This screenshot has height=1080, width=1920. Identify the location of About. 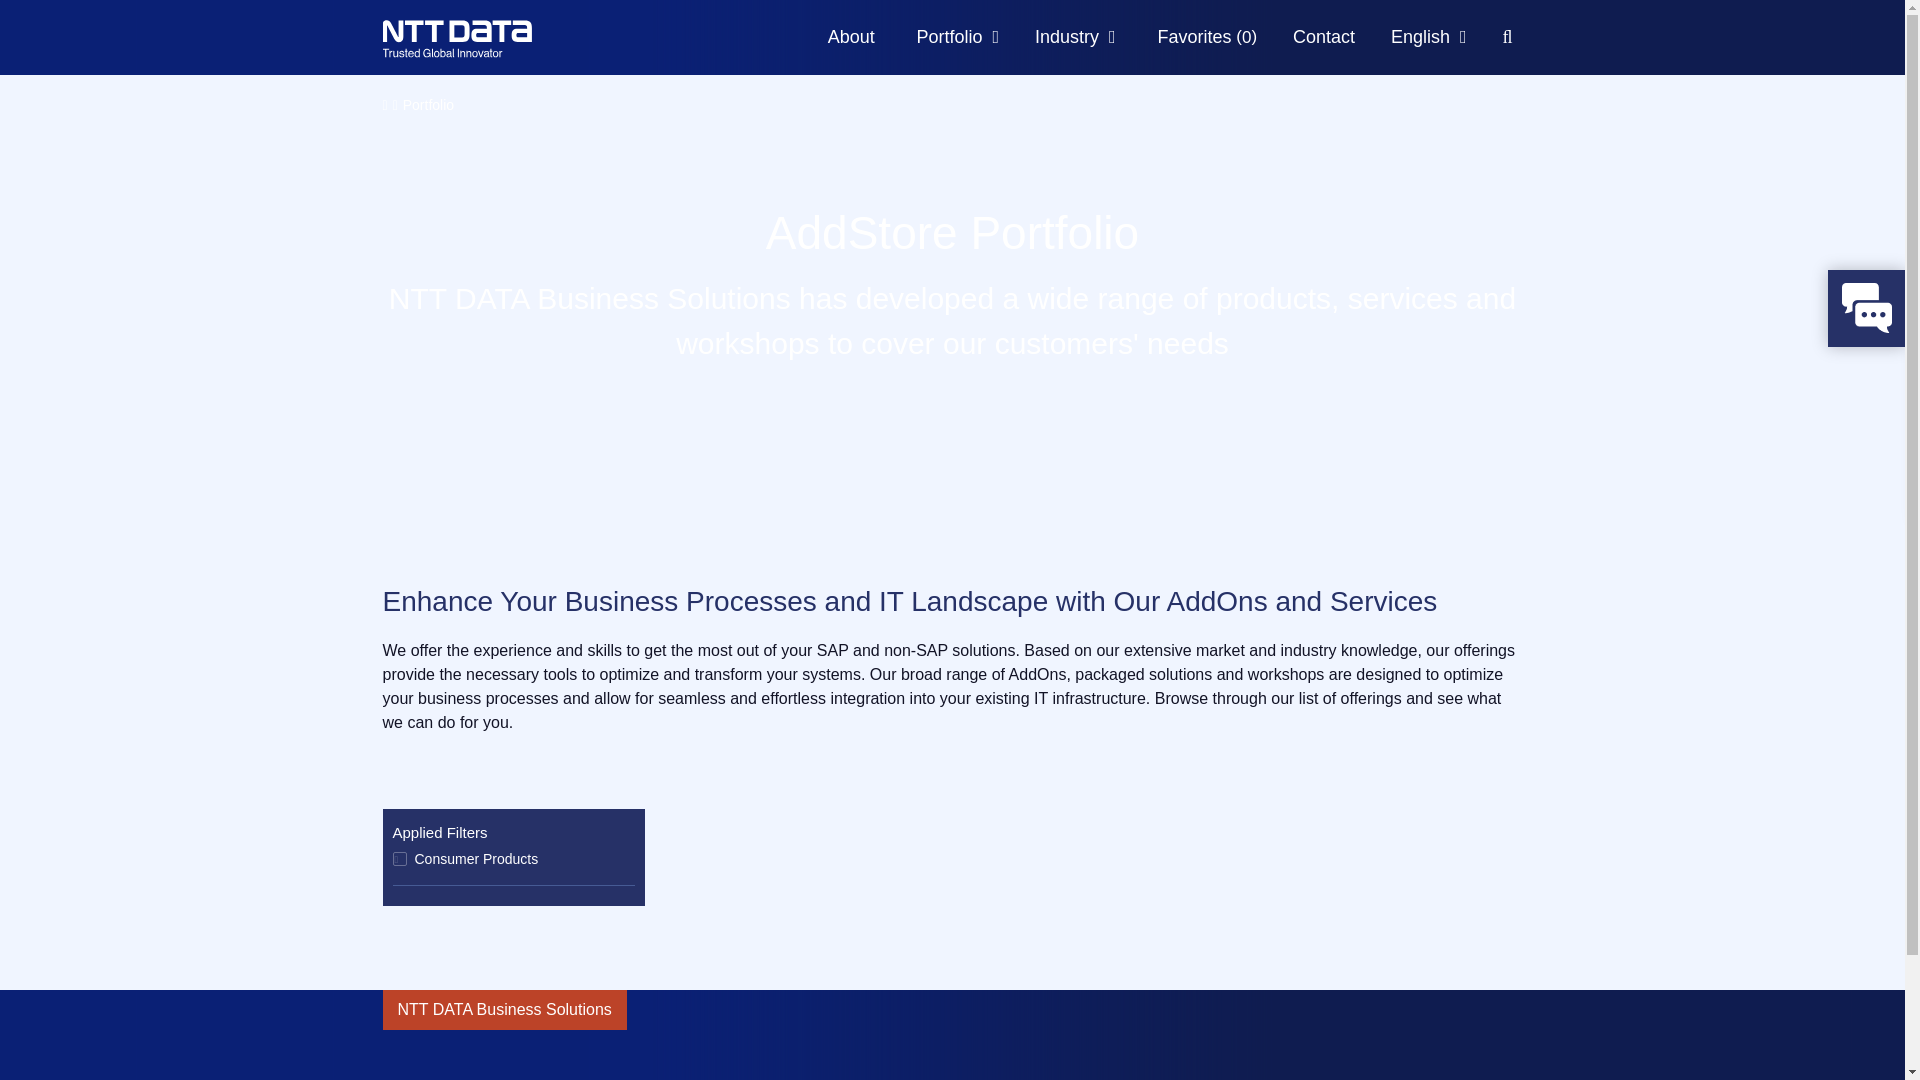
(851, 37).